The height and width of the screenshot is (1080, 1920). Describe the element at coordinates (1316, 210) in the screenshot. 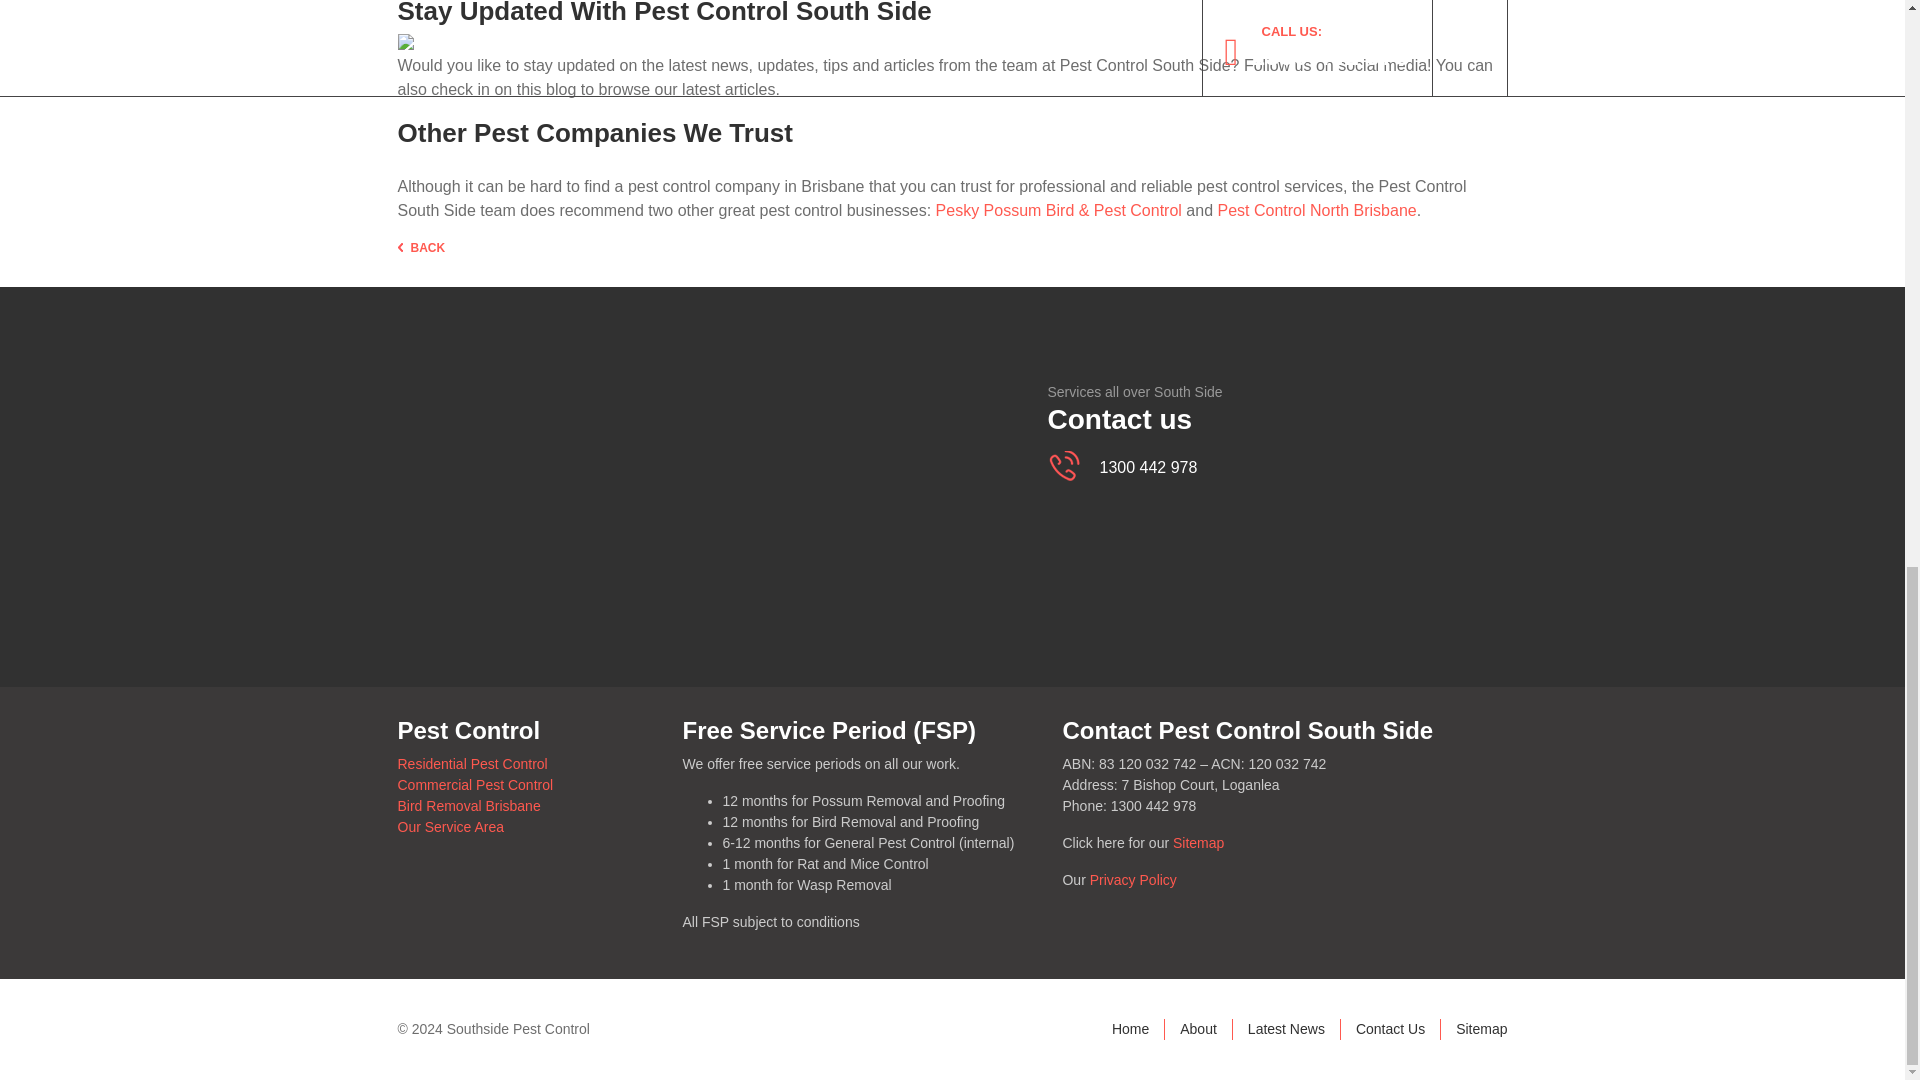

I see `Pest Control North Brisbane` at that location.